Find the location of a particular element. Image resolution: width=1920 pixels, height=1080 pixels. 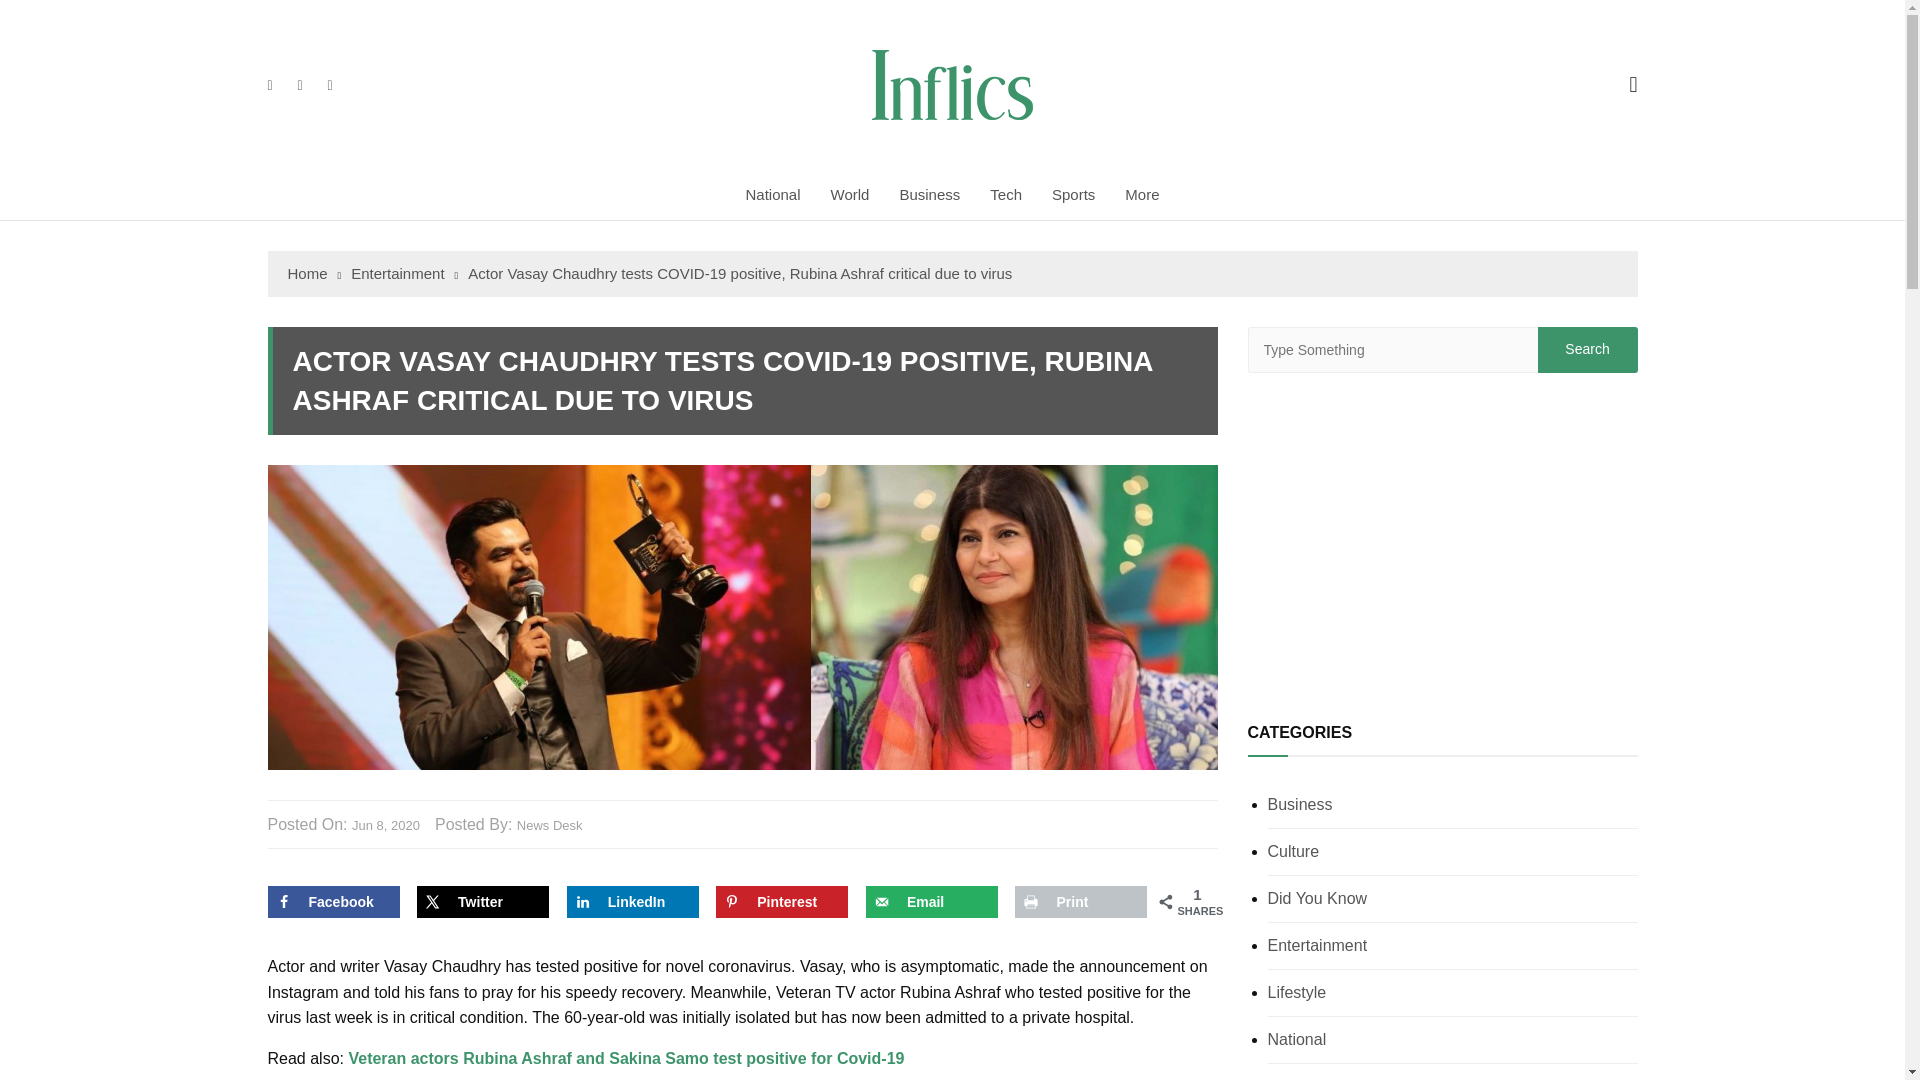

Share on X is located at coordinates (482, 902).